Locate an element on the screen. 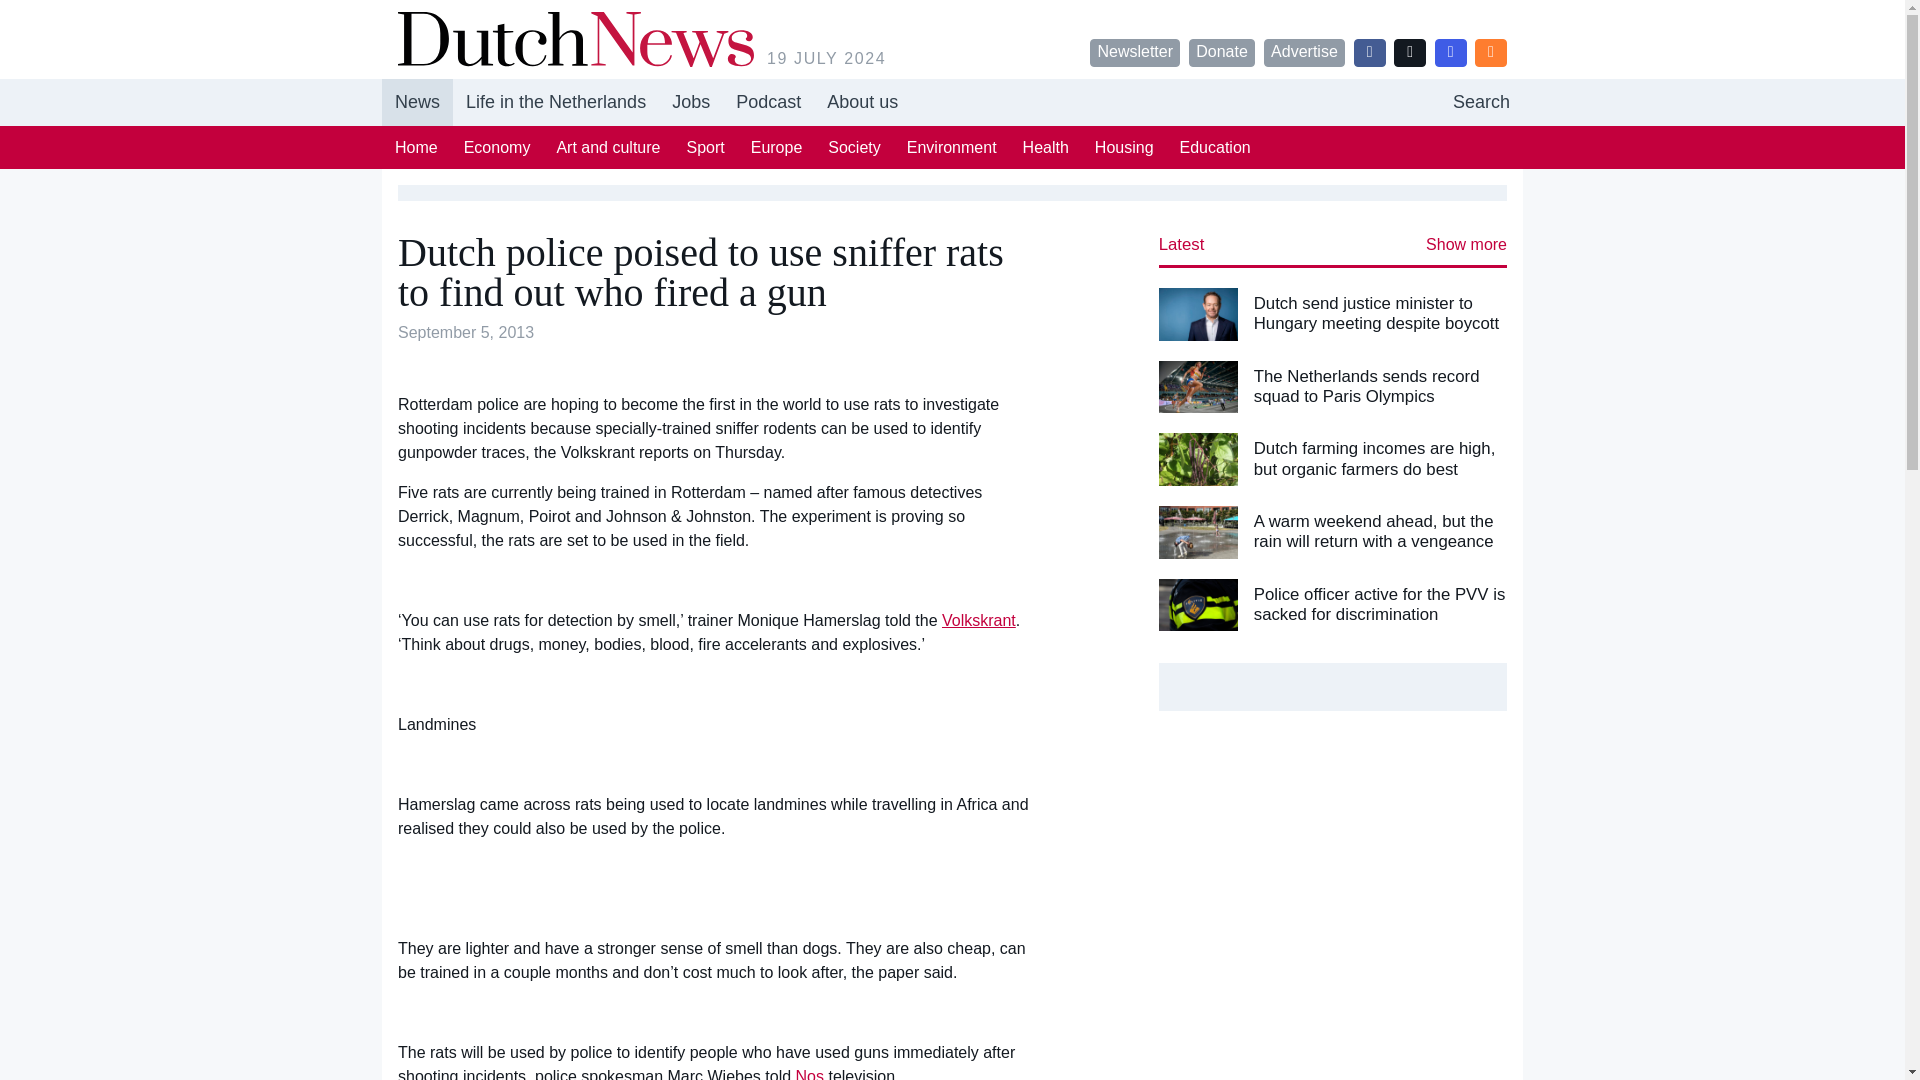 The height and width of the screenshot is (1080, 1920). Economy is located at coordinates (497, 147).